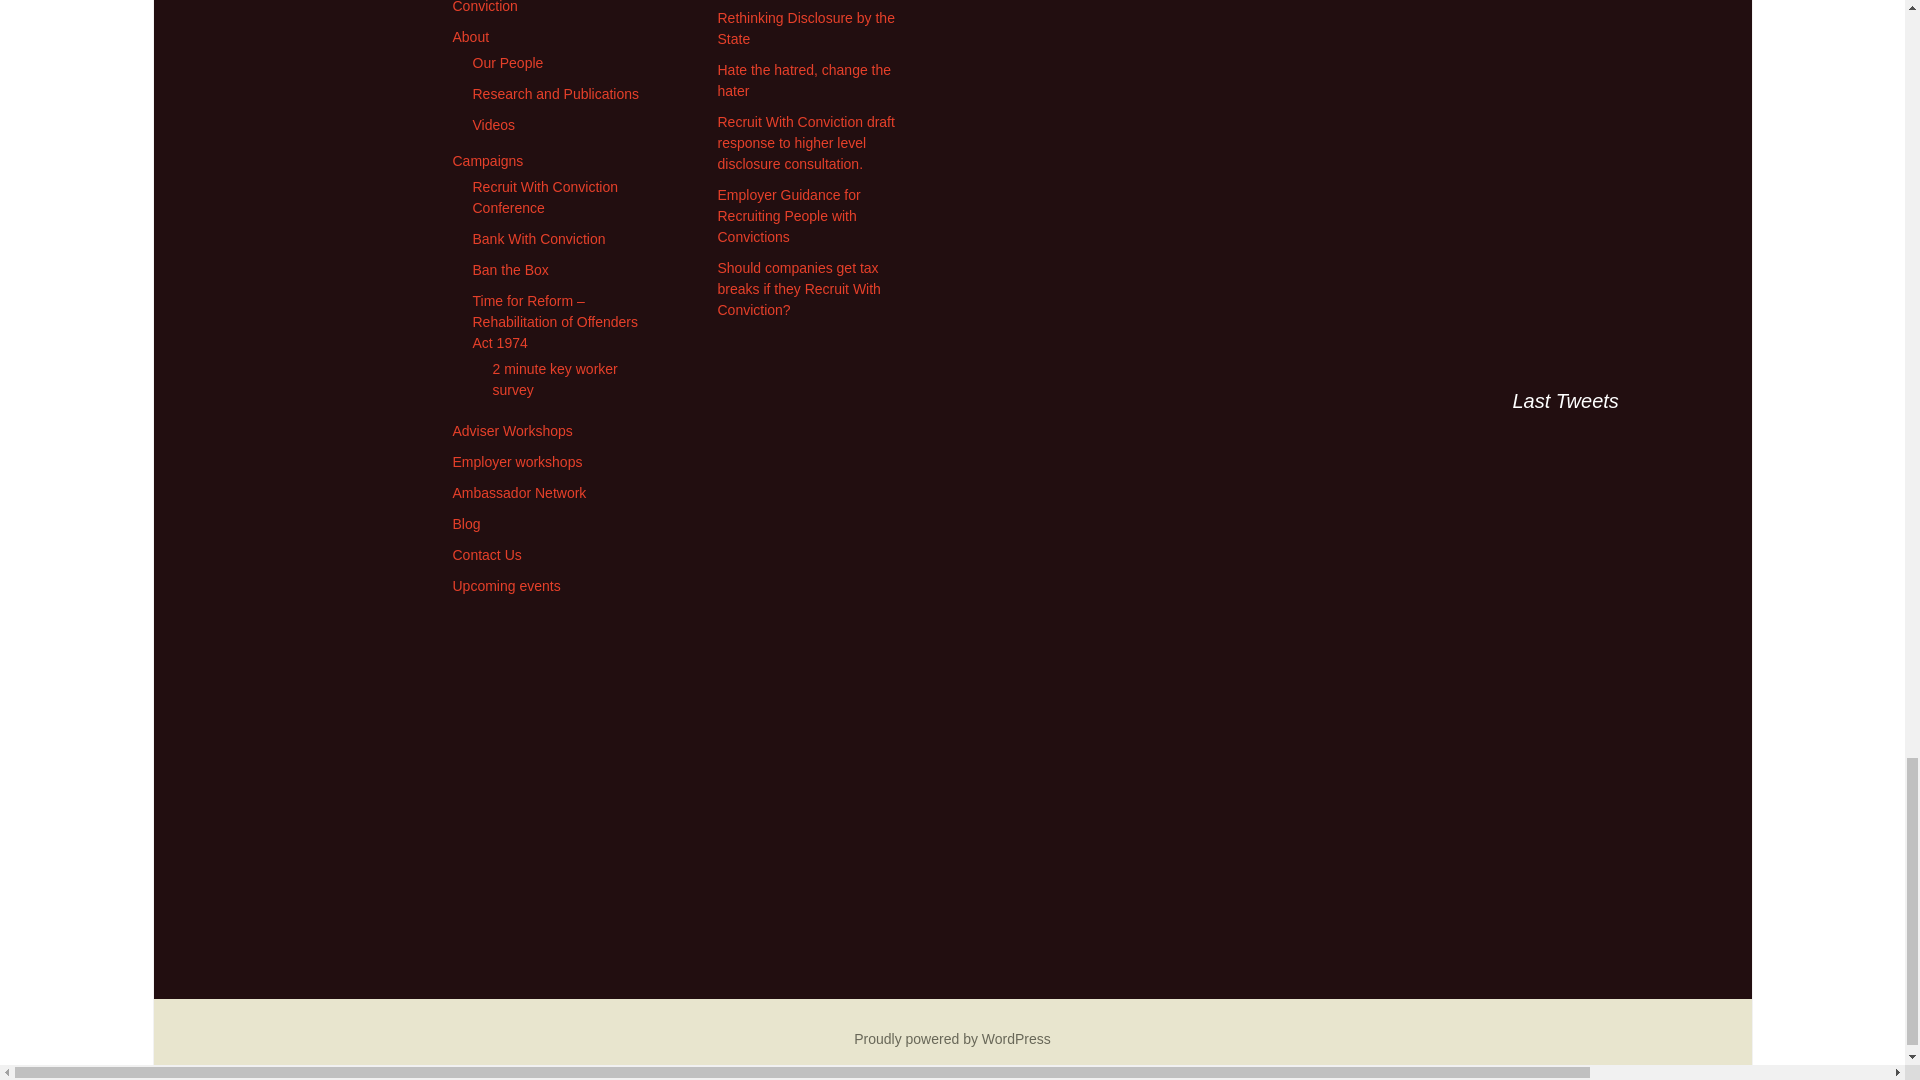  I want to click on Campaigns, so click(486, 160).